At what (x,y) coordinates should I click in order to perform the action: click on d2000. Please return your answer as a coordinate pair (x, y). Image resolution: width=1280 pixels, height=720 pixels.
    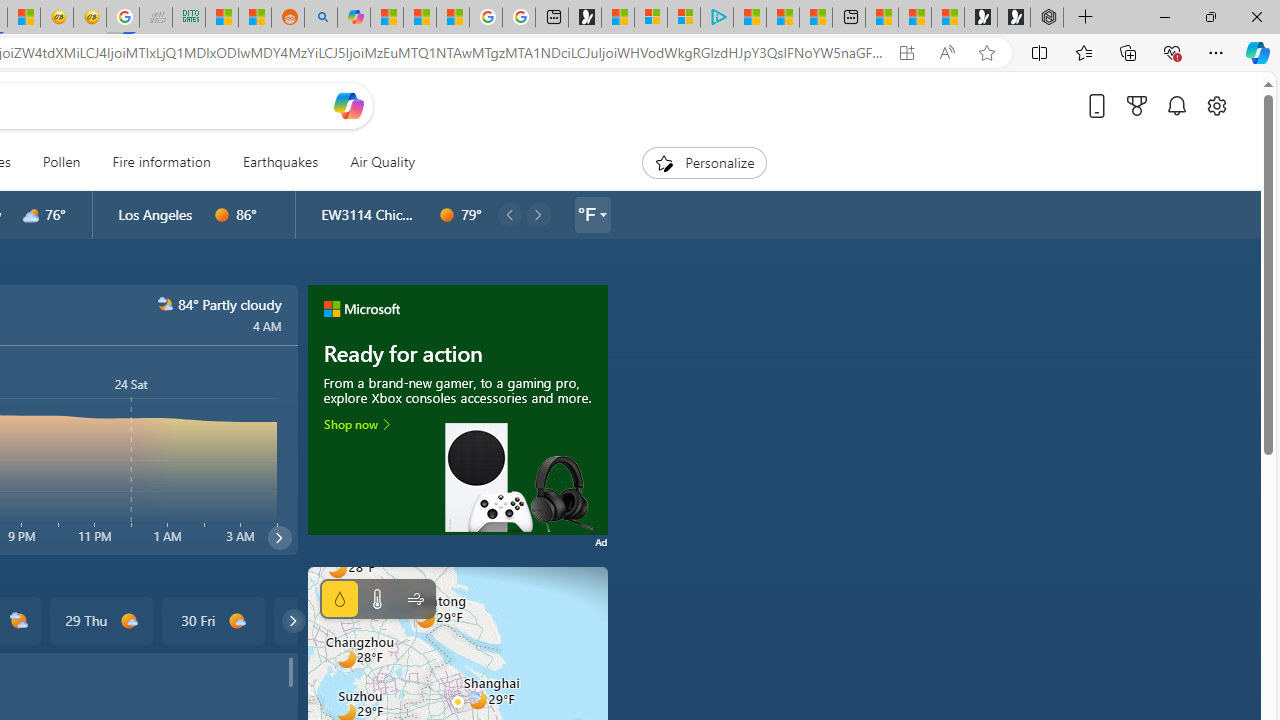
    Looking at the image, I should click on (20, 621).